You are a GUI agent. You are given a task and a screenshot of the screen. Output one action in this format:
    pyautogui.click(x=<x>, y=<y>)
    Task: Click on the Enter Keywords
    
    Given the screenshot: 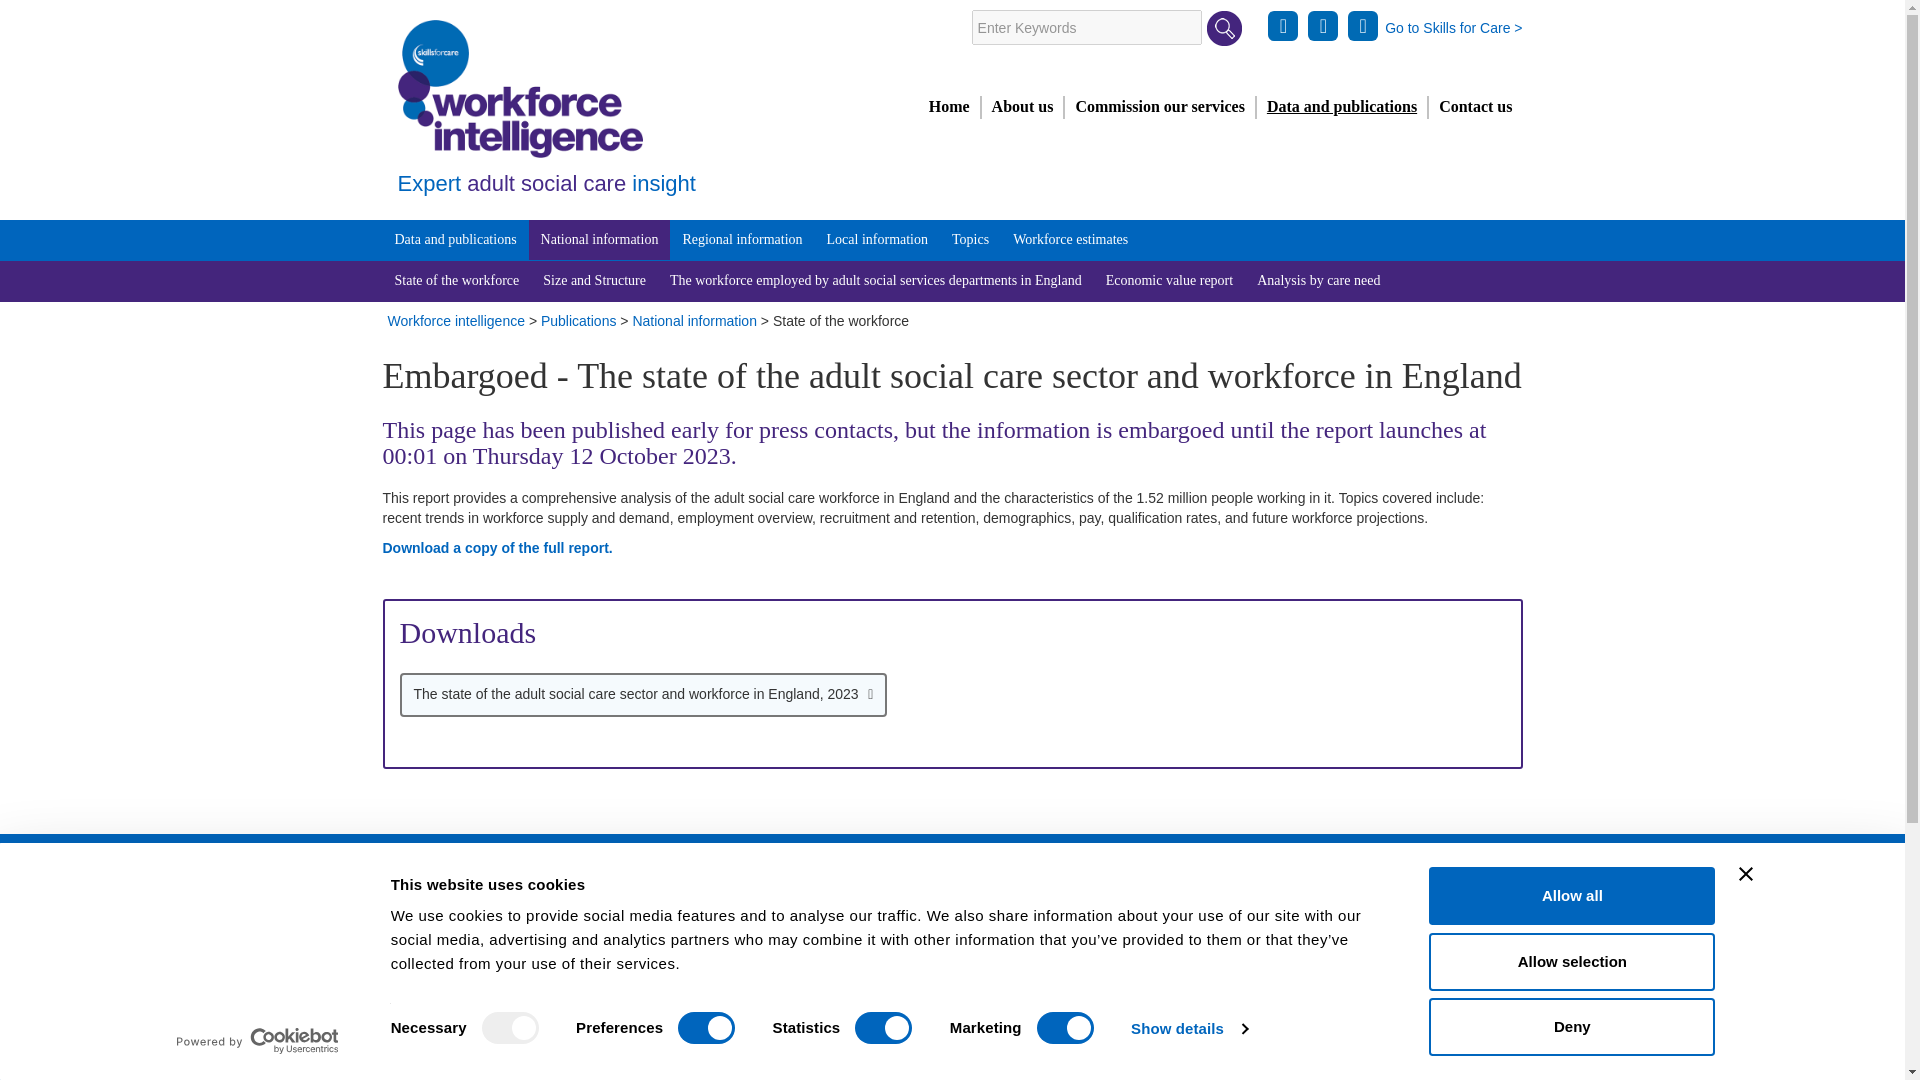 What is the action you would take?
    pyautogui.click(x=1086, y=27)
    